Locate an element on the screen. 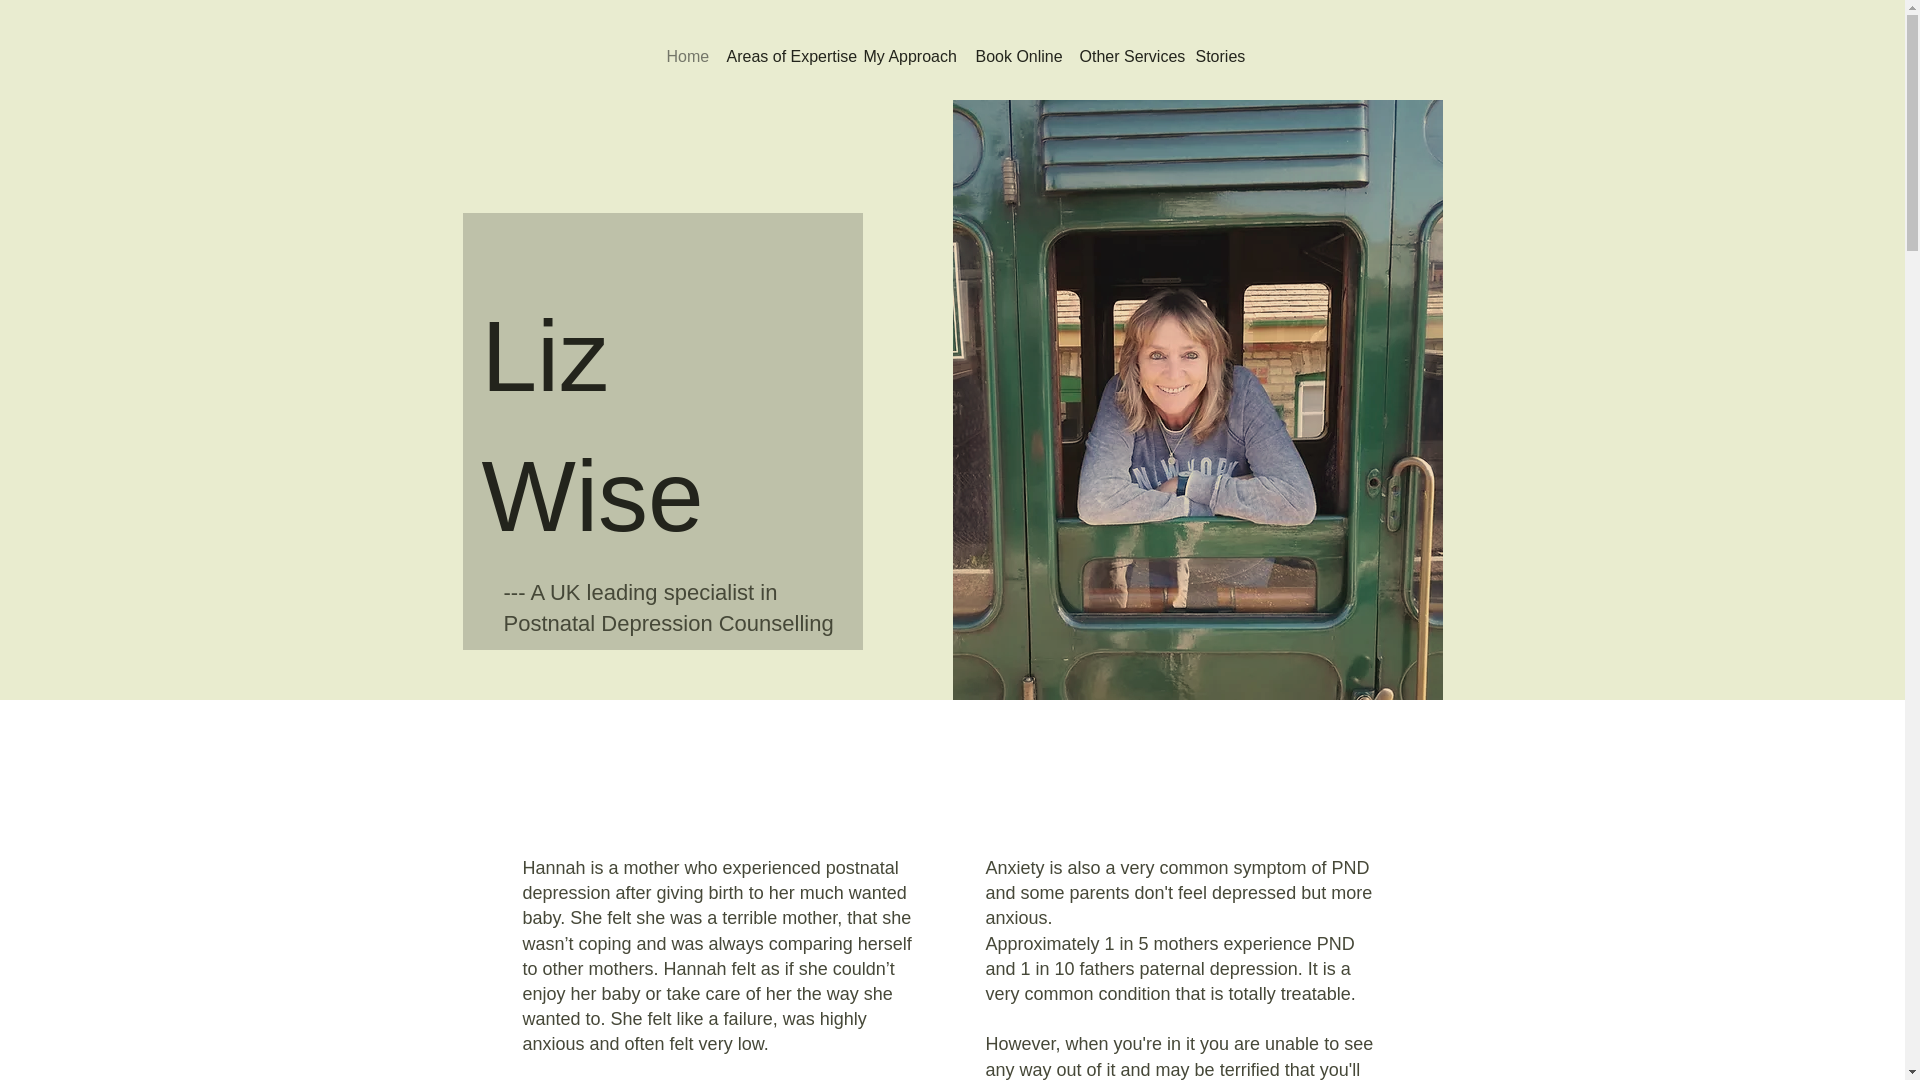 The height and width of the screenshot is (1080, 1920). My Approach is located at coordinates (910, 56).